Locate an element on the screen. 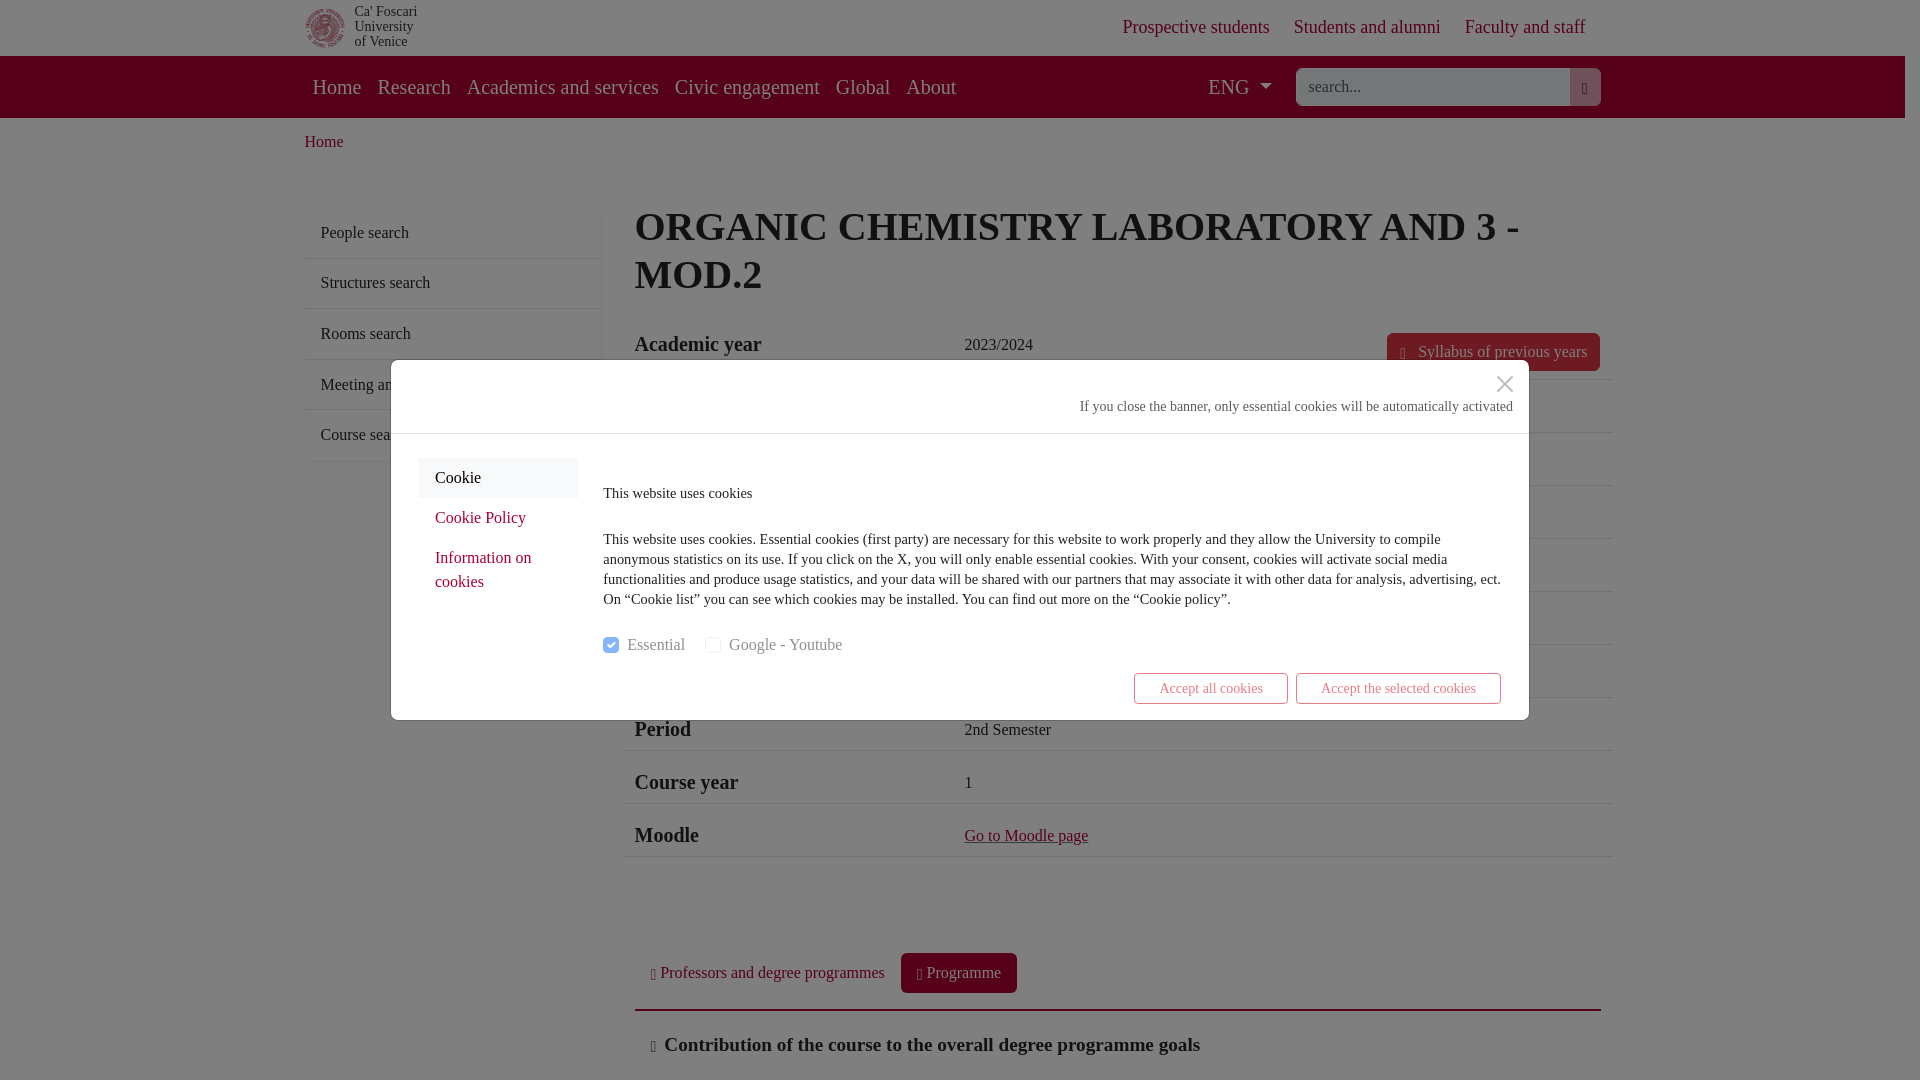 Image resolution: width=1920 pixels, height=1080 pixels. ENG is located at coordinates (1239, 86).